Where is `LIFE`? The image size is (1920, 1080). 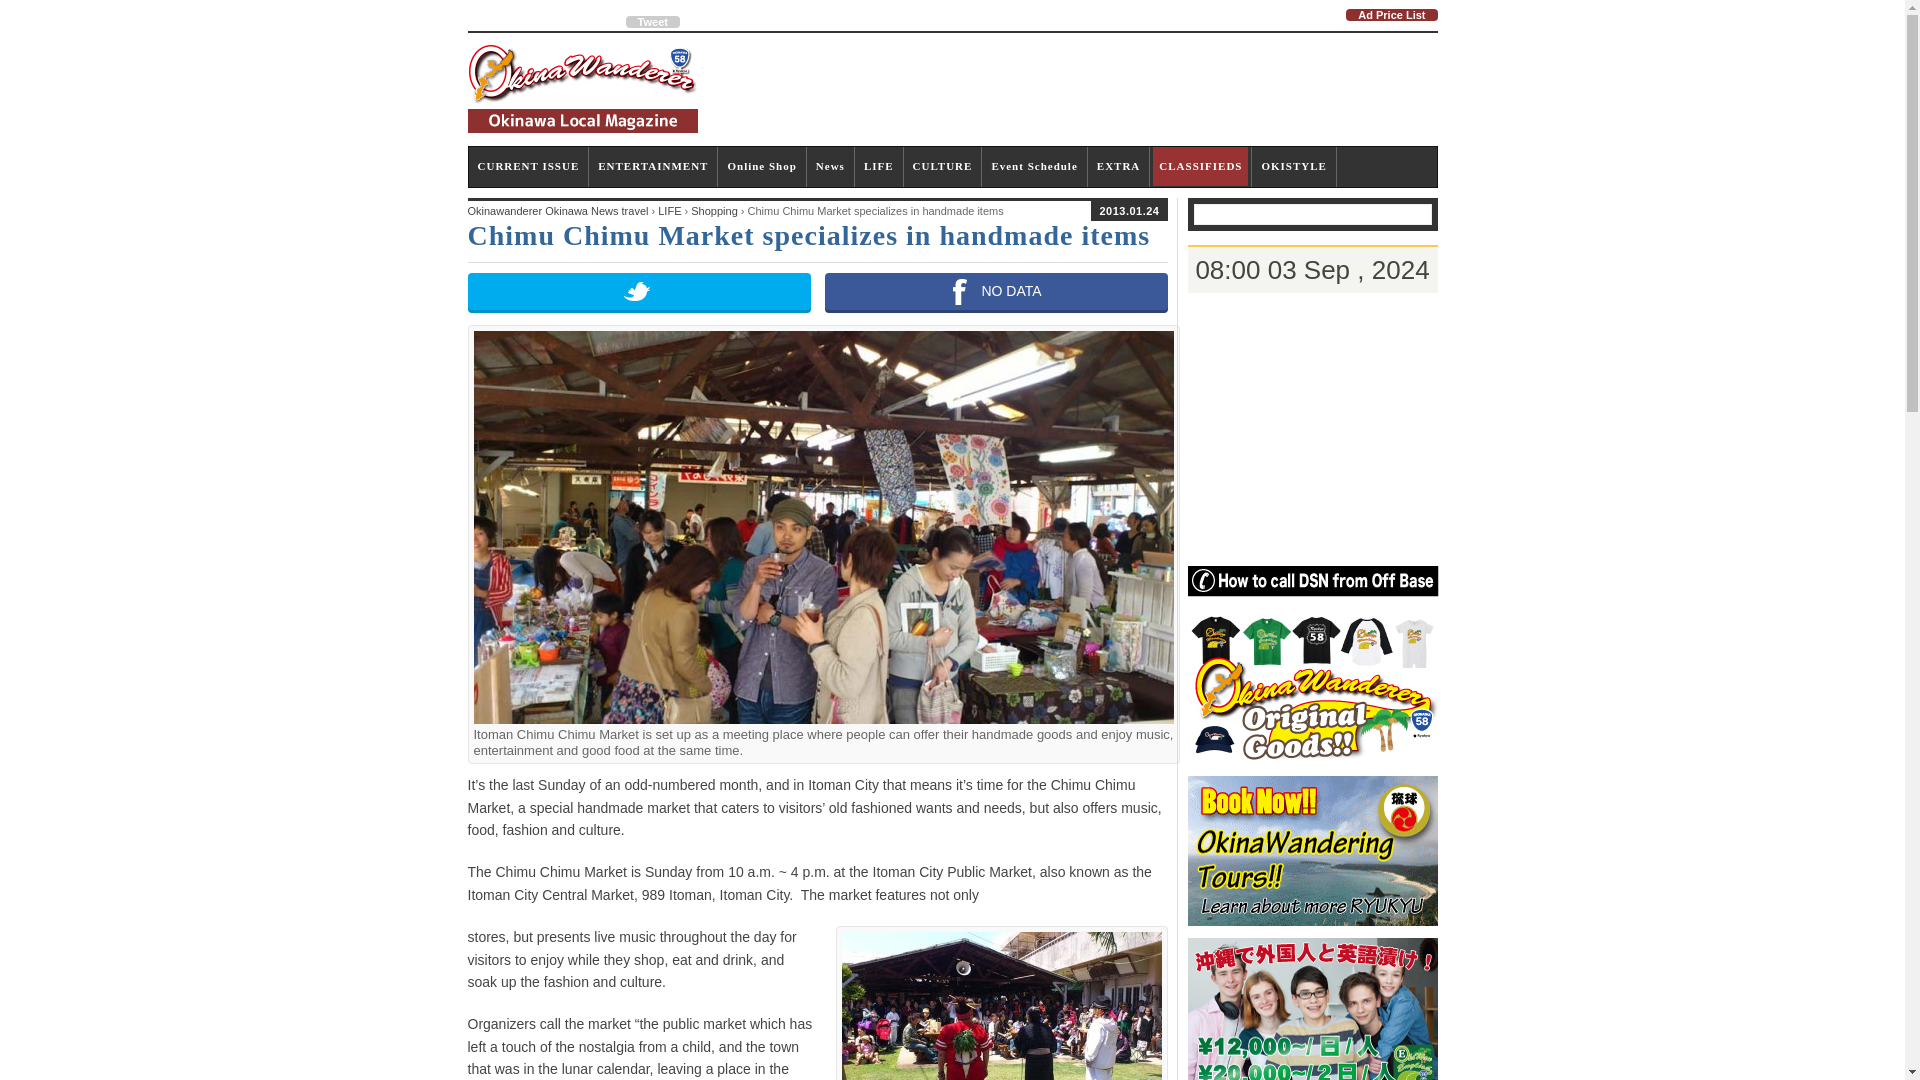 LIFE is located at coordinates (879, 166).